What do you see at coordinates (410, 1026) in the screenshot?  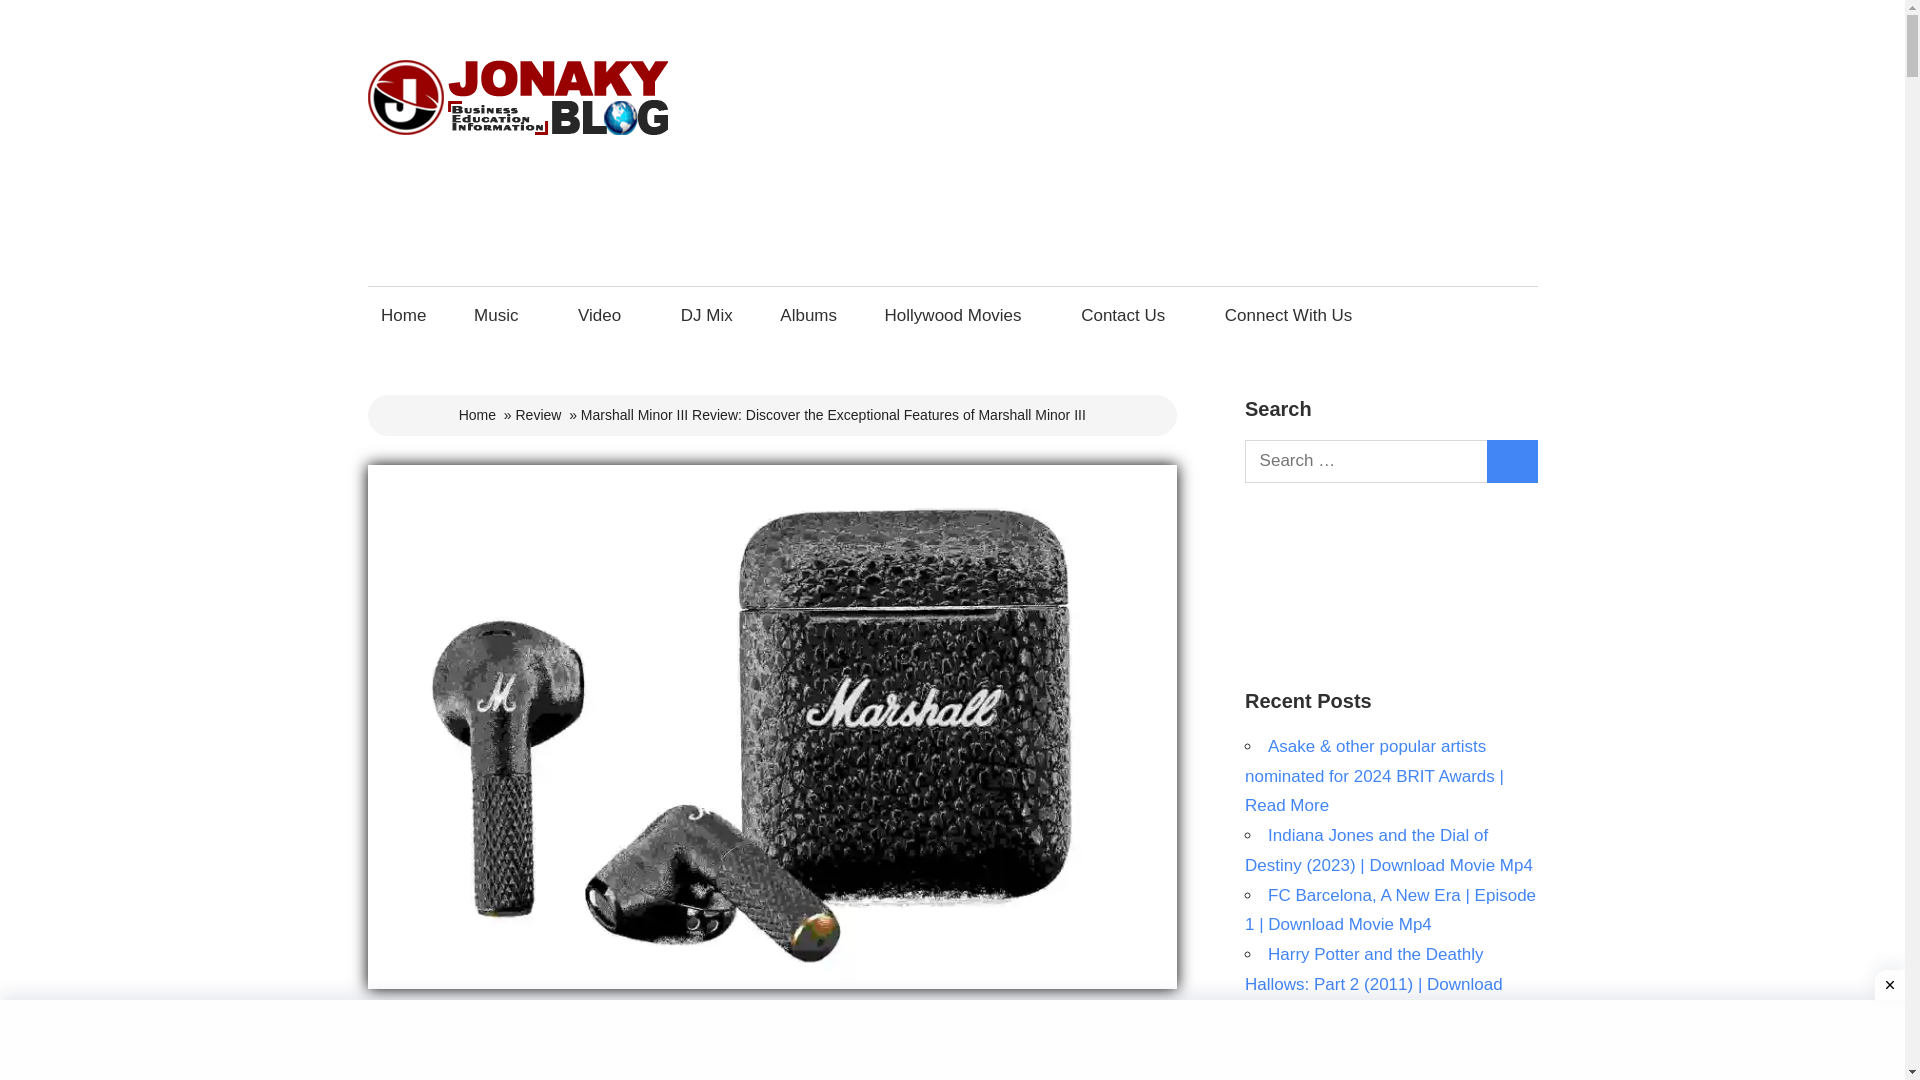 I see `6:12 pm` at bounding box center [410, 1026].